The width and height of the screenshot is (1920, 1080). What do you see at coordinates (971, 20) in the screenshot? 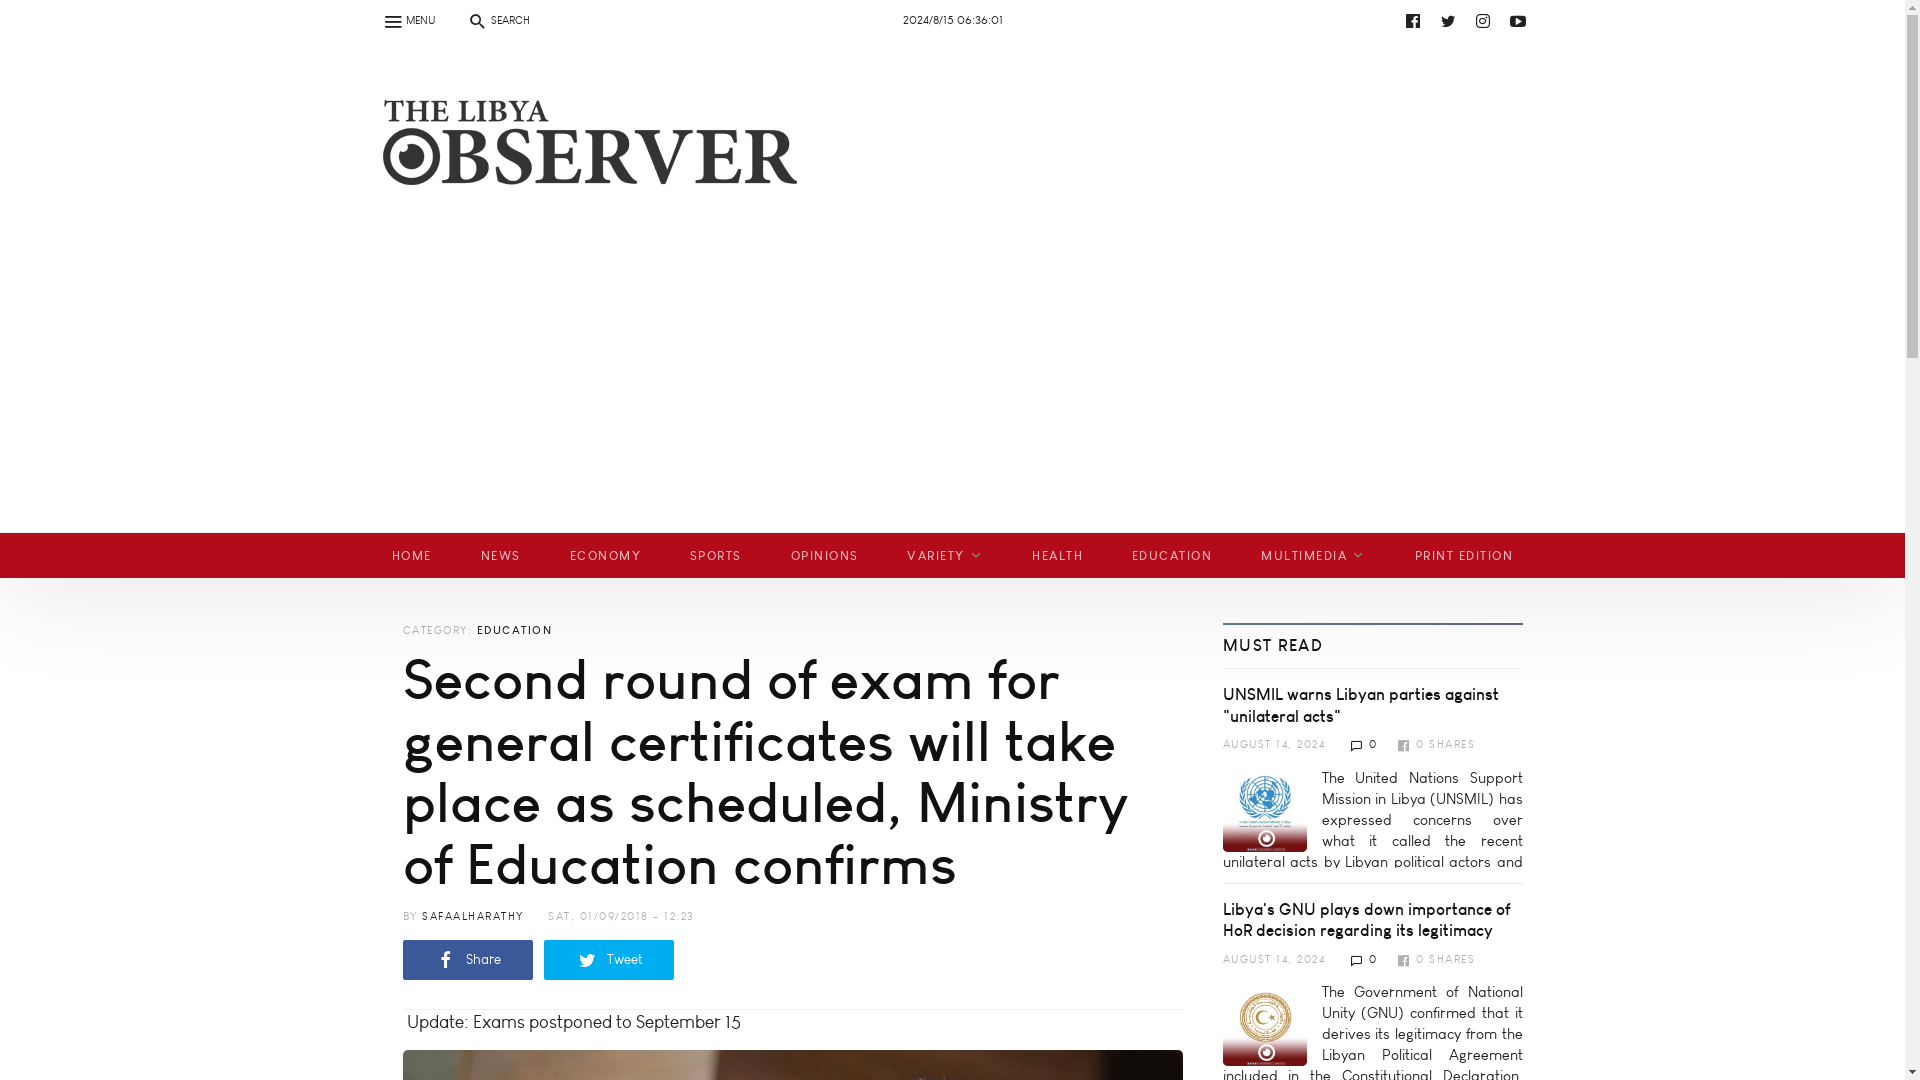
I see `youtube` at bounding box center [971, 20].